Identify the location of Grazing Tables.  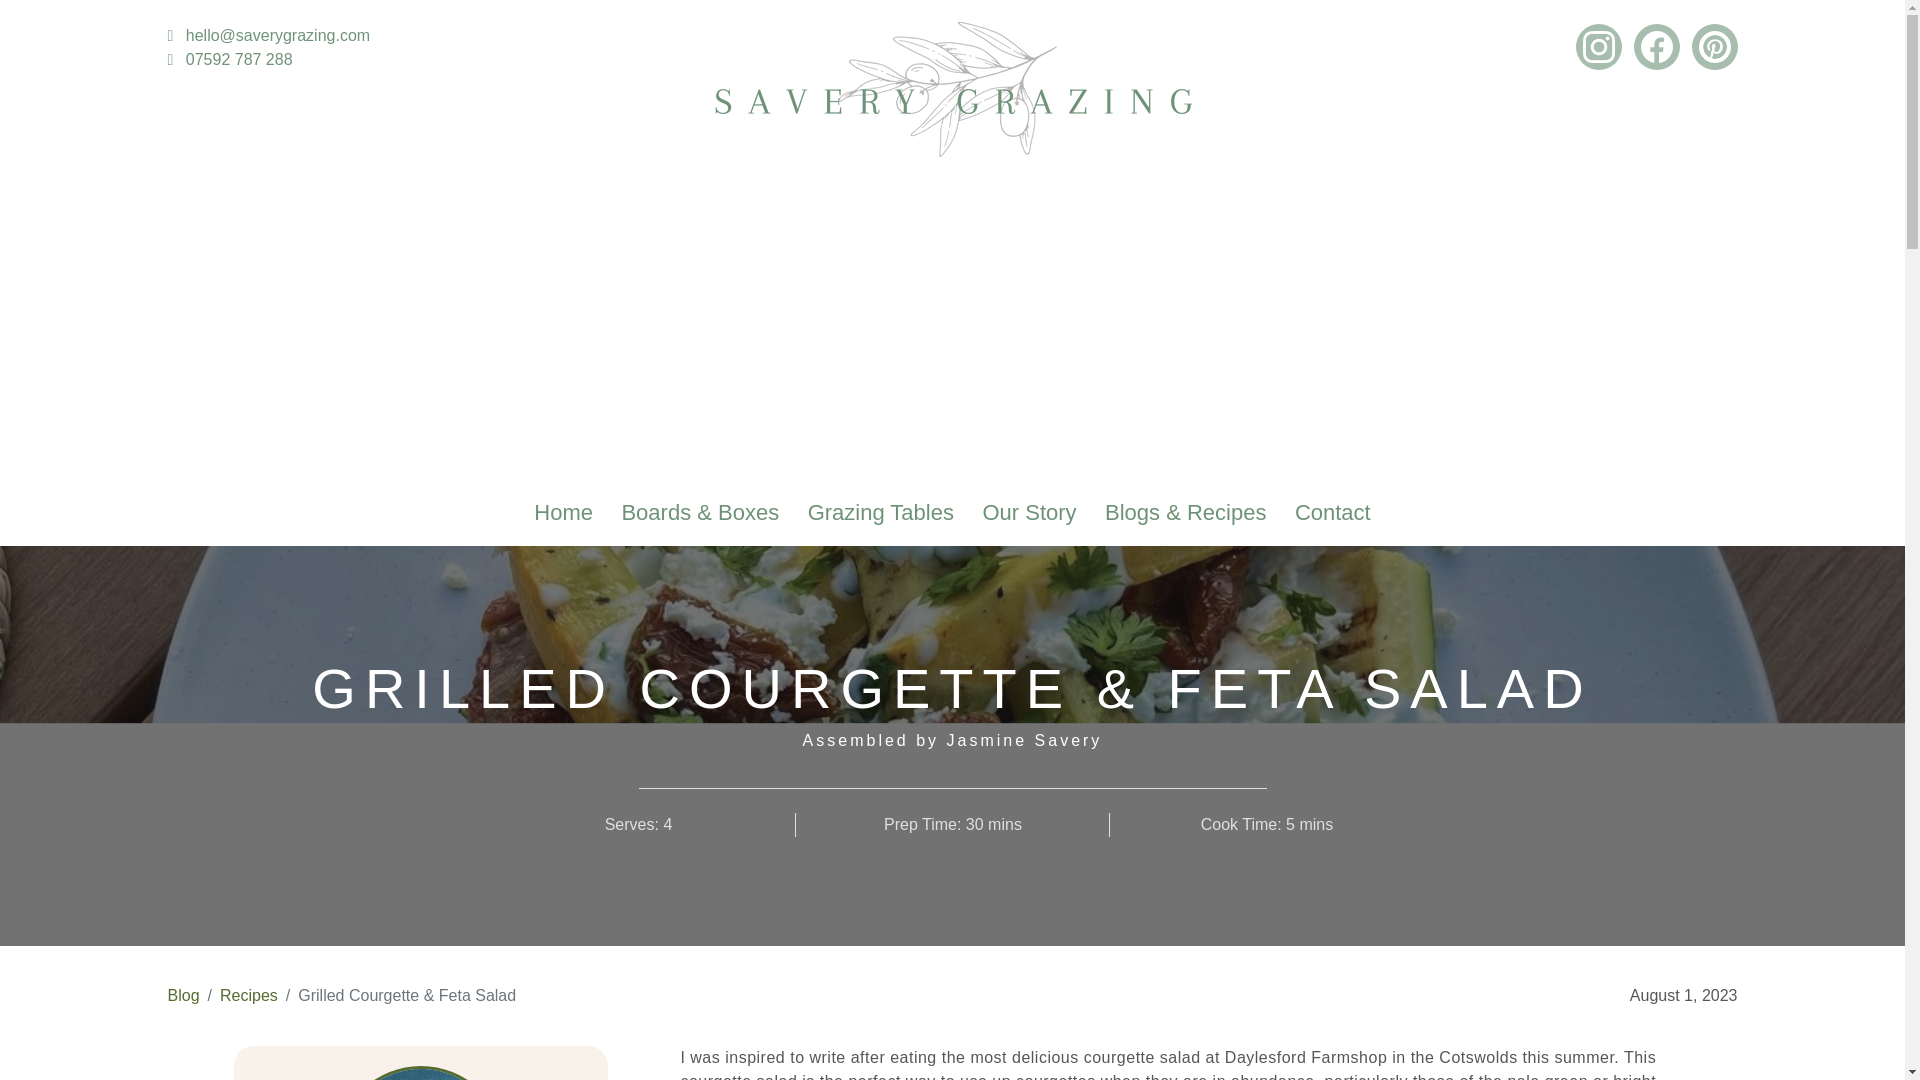
(881, 512).